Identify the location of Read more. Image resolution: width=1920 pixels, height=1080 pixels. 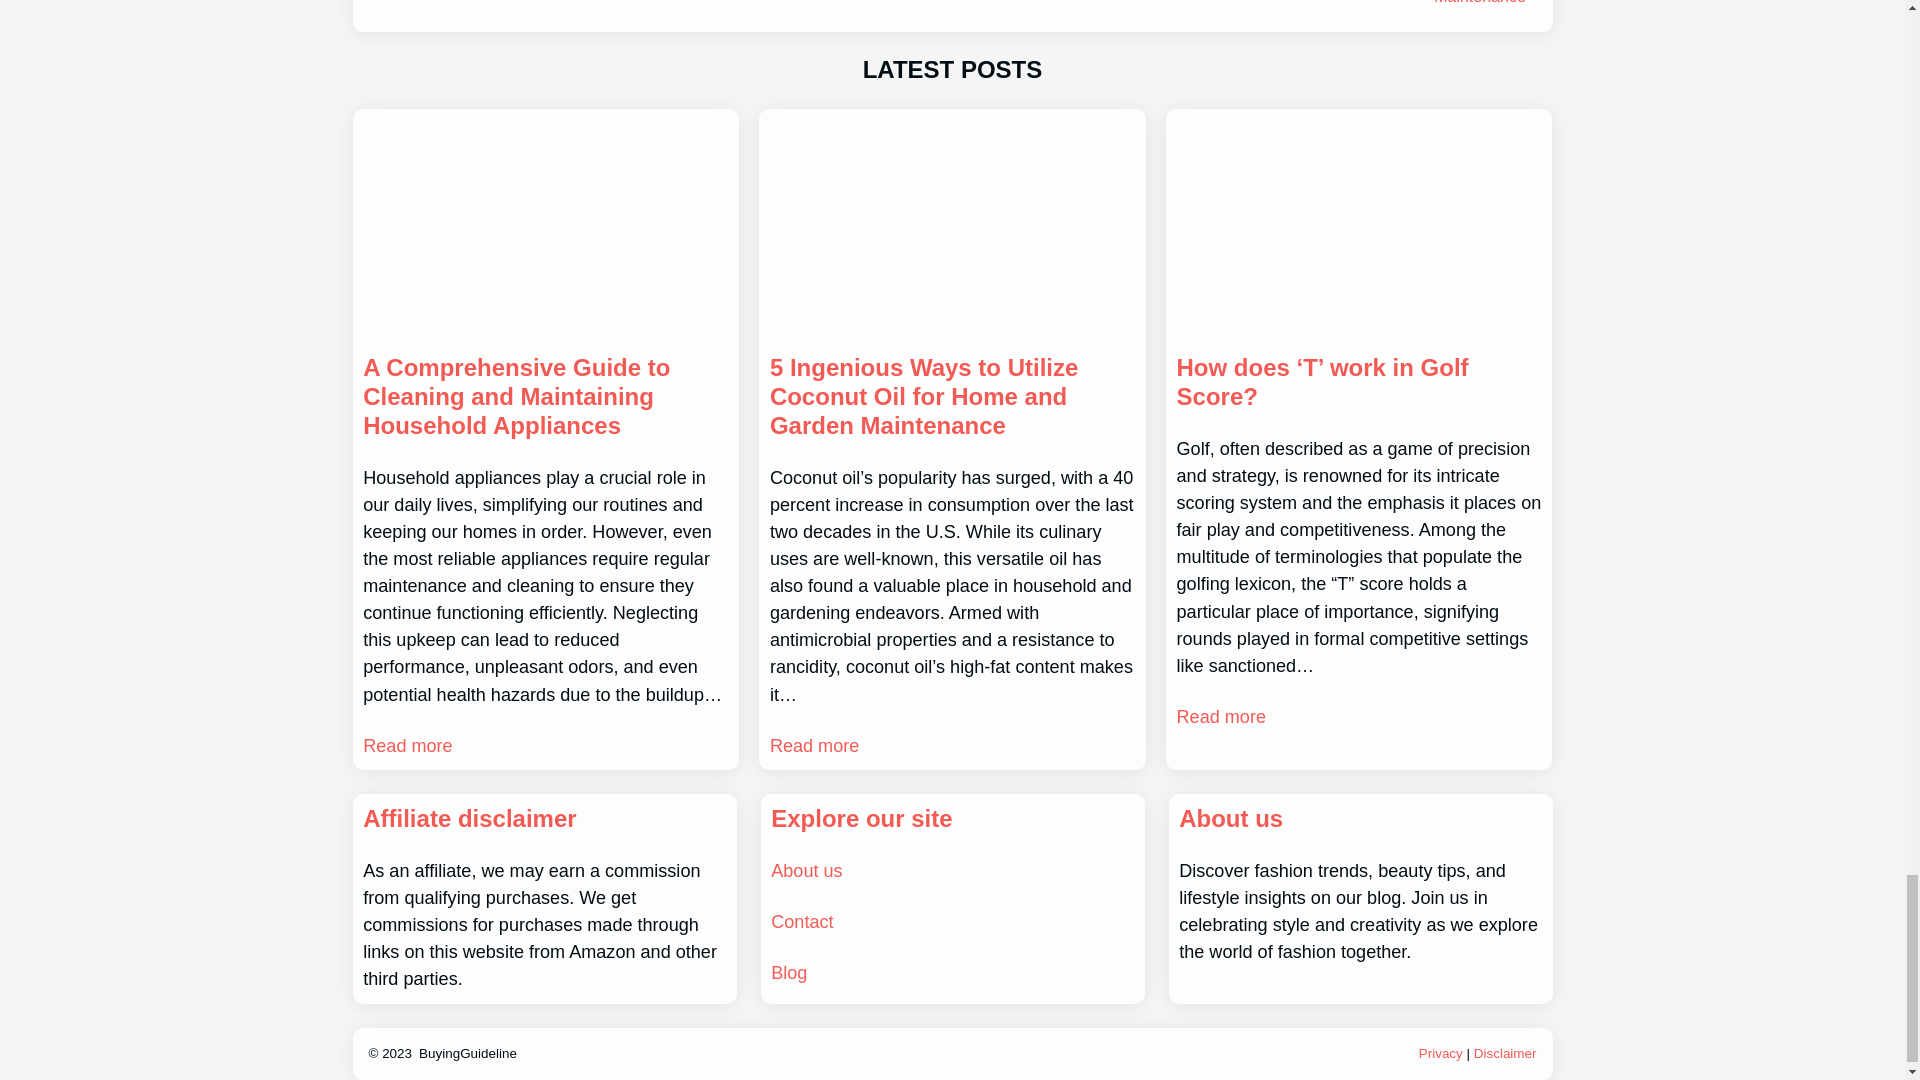
(406, 746).